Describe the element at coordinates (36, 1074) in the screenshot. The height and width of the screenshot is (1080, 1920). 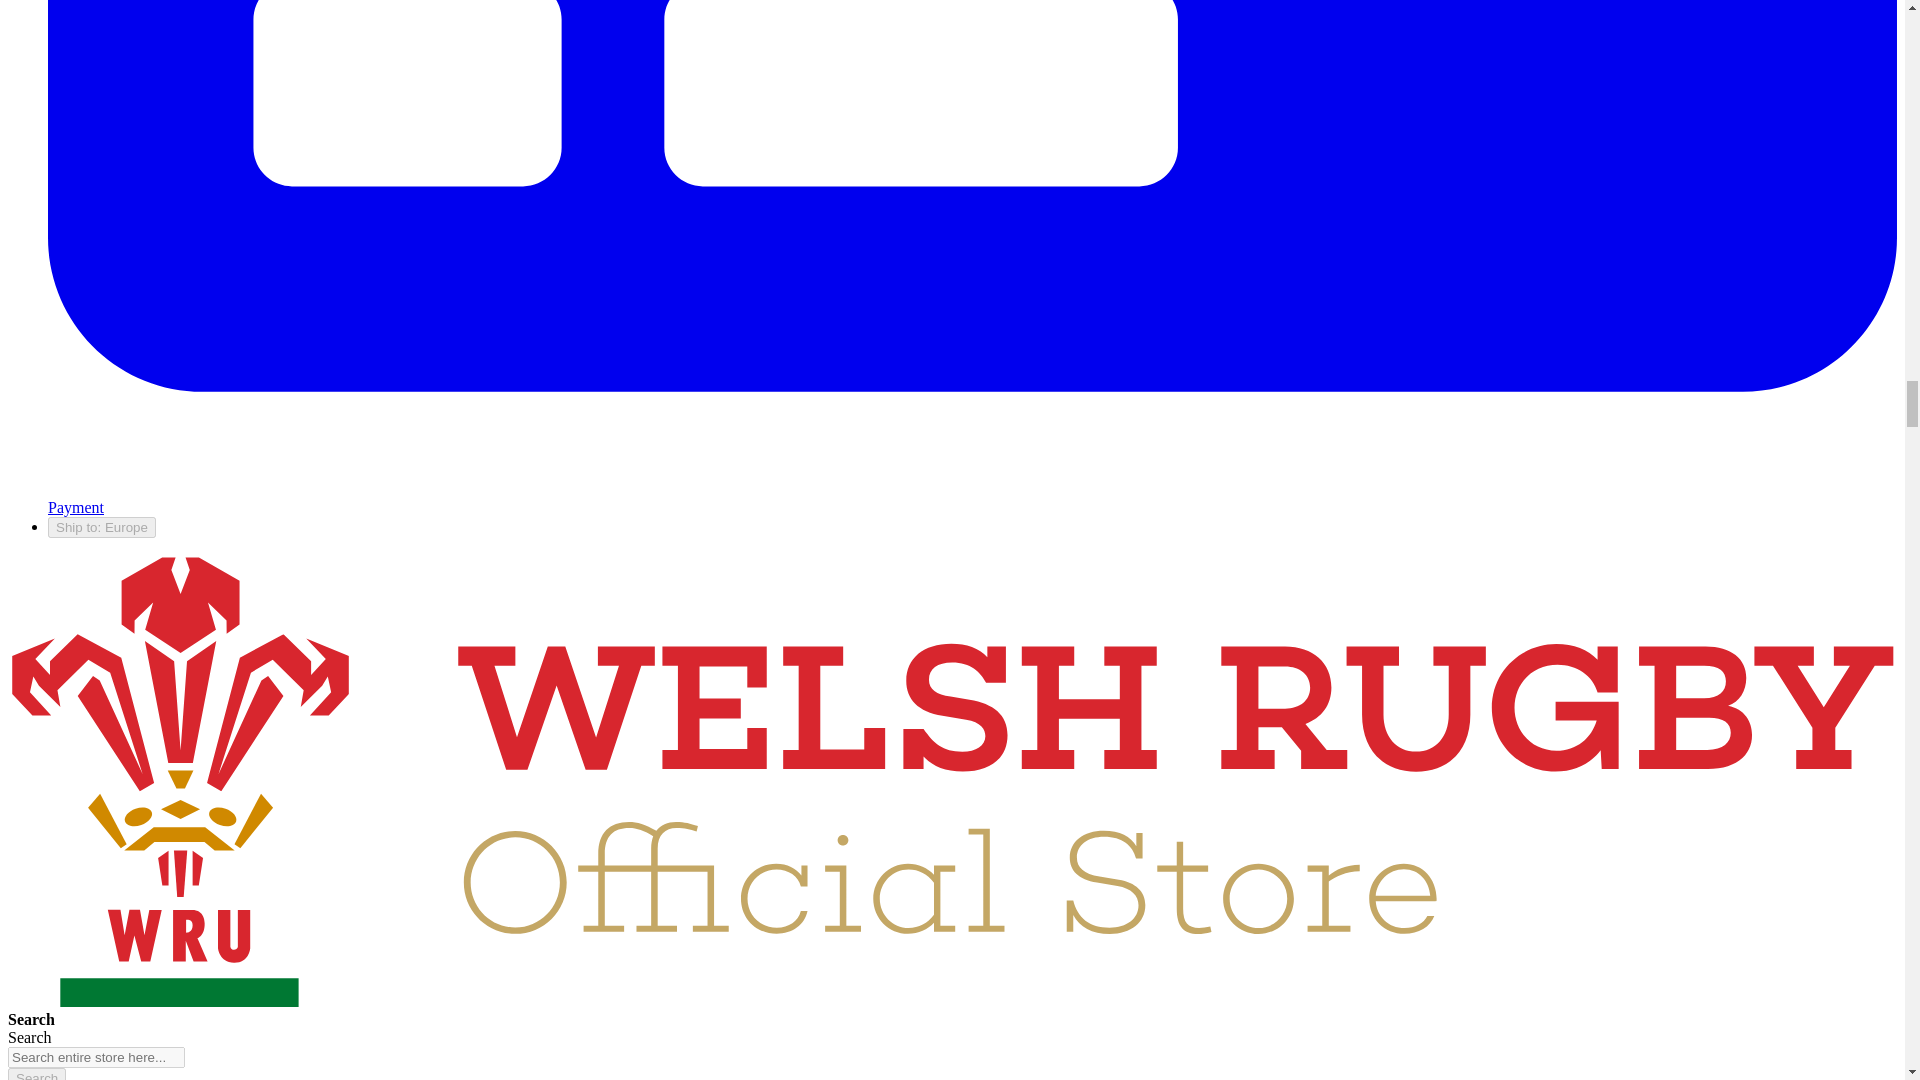
I see `Search` at that location.